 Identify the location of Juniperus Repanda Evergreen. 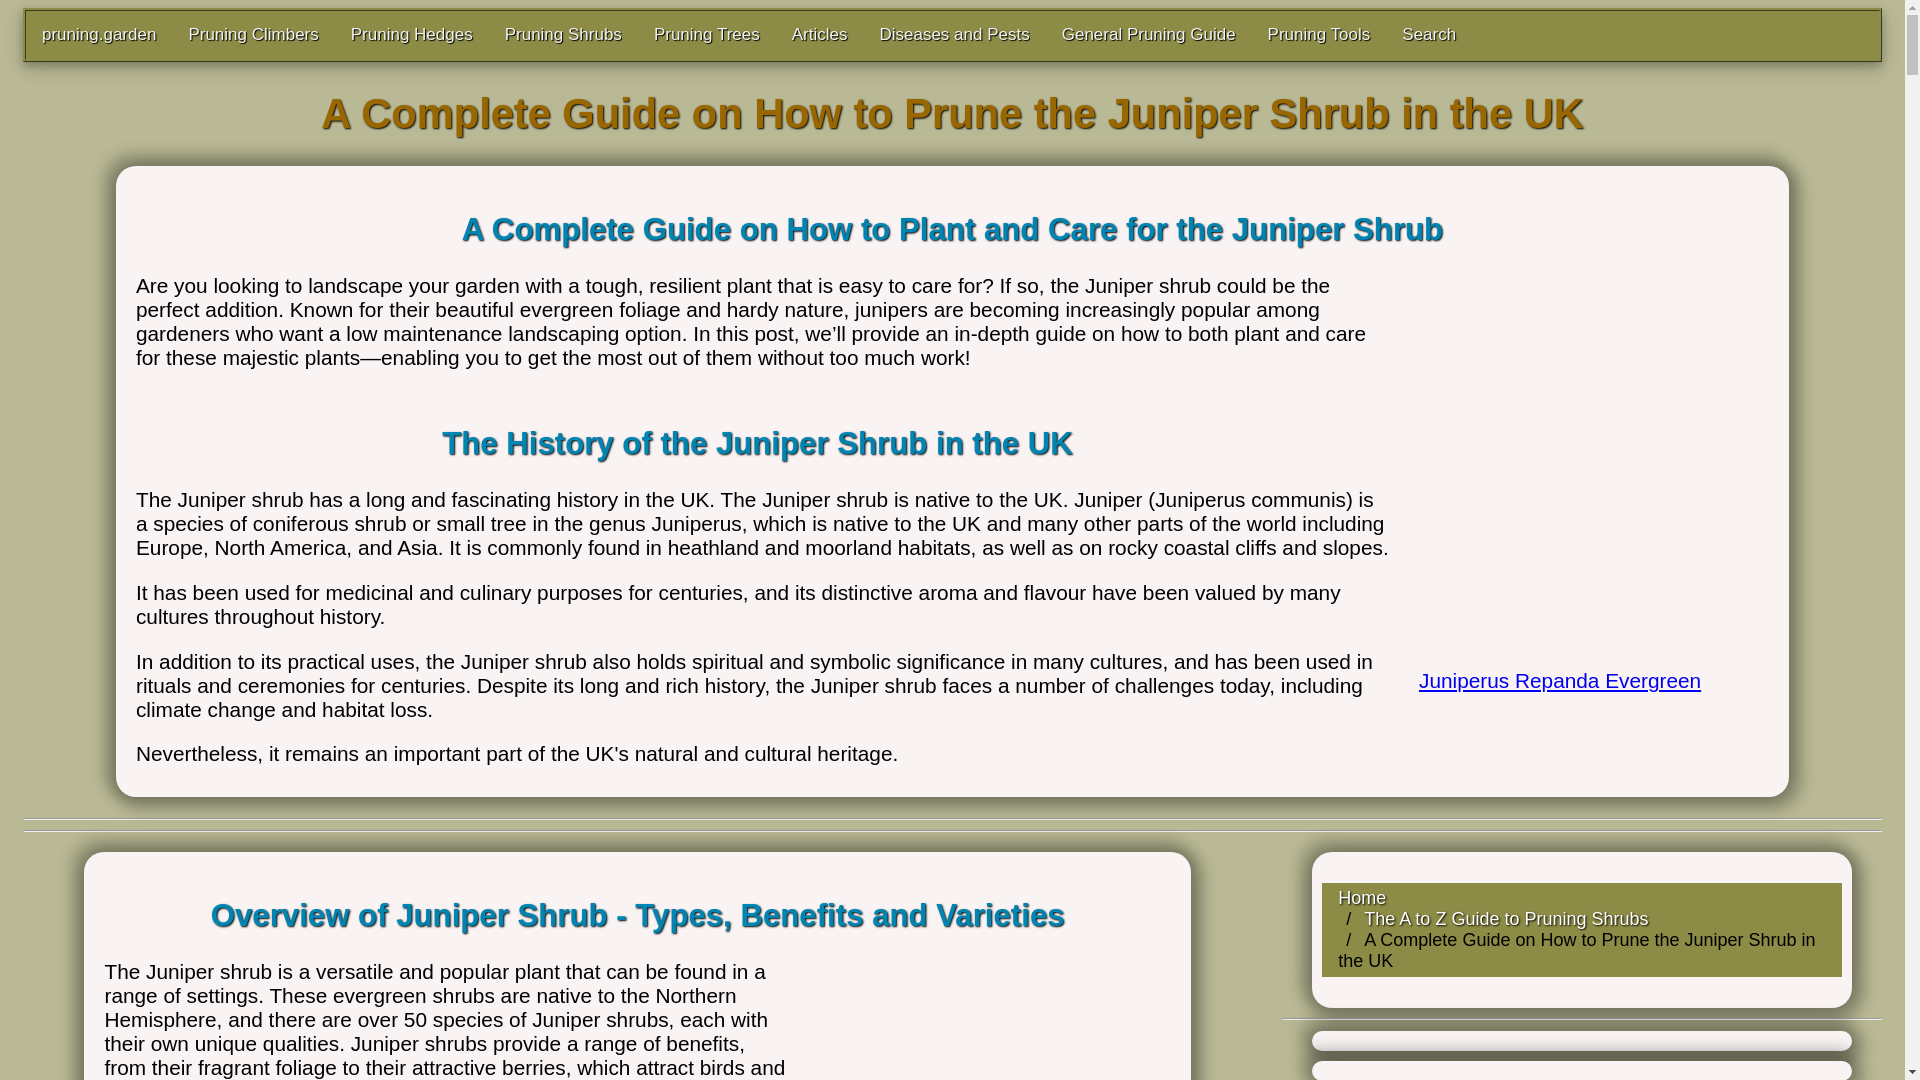
(1584, 658).